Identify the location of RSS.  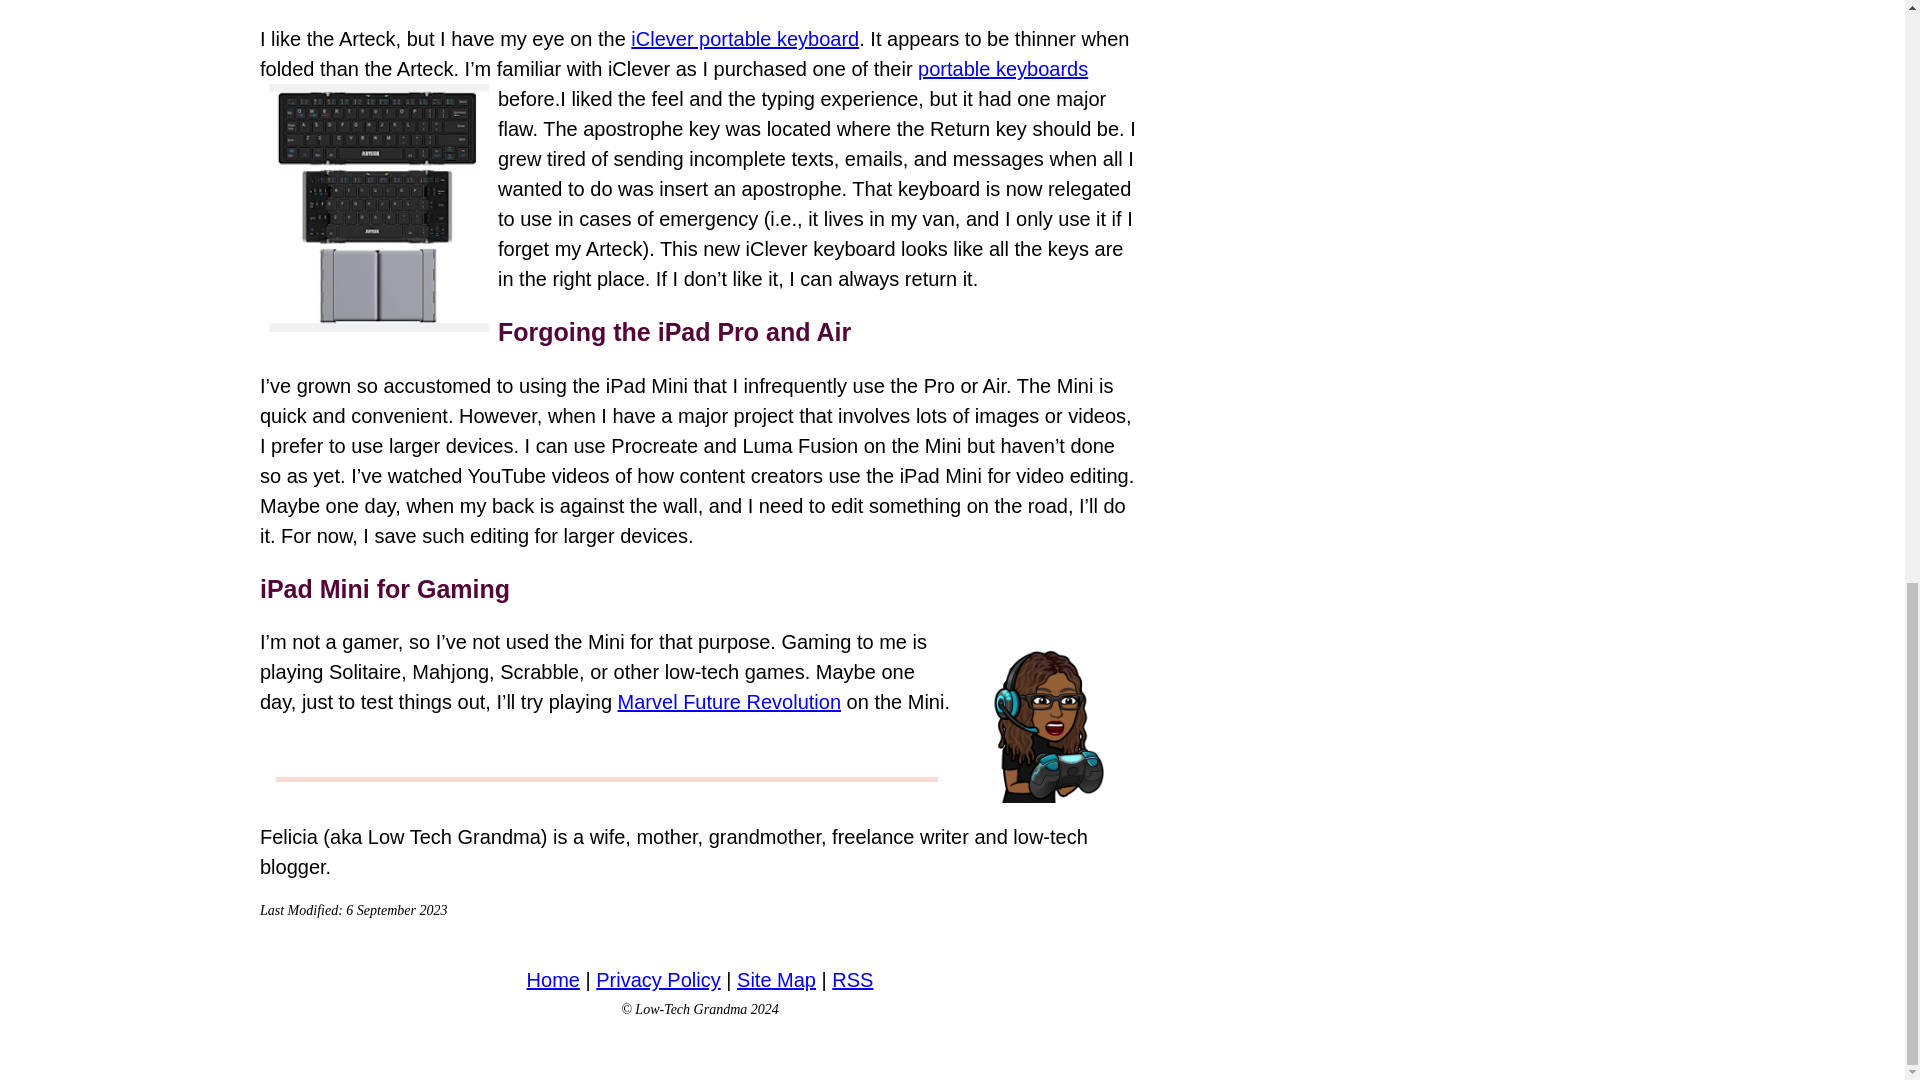
(852, 980).